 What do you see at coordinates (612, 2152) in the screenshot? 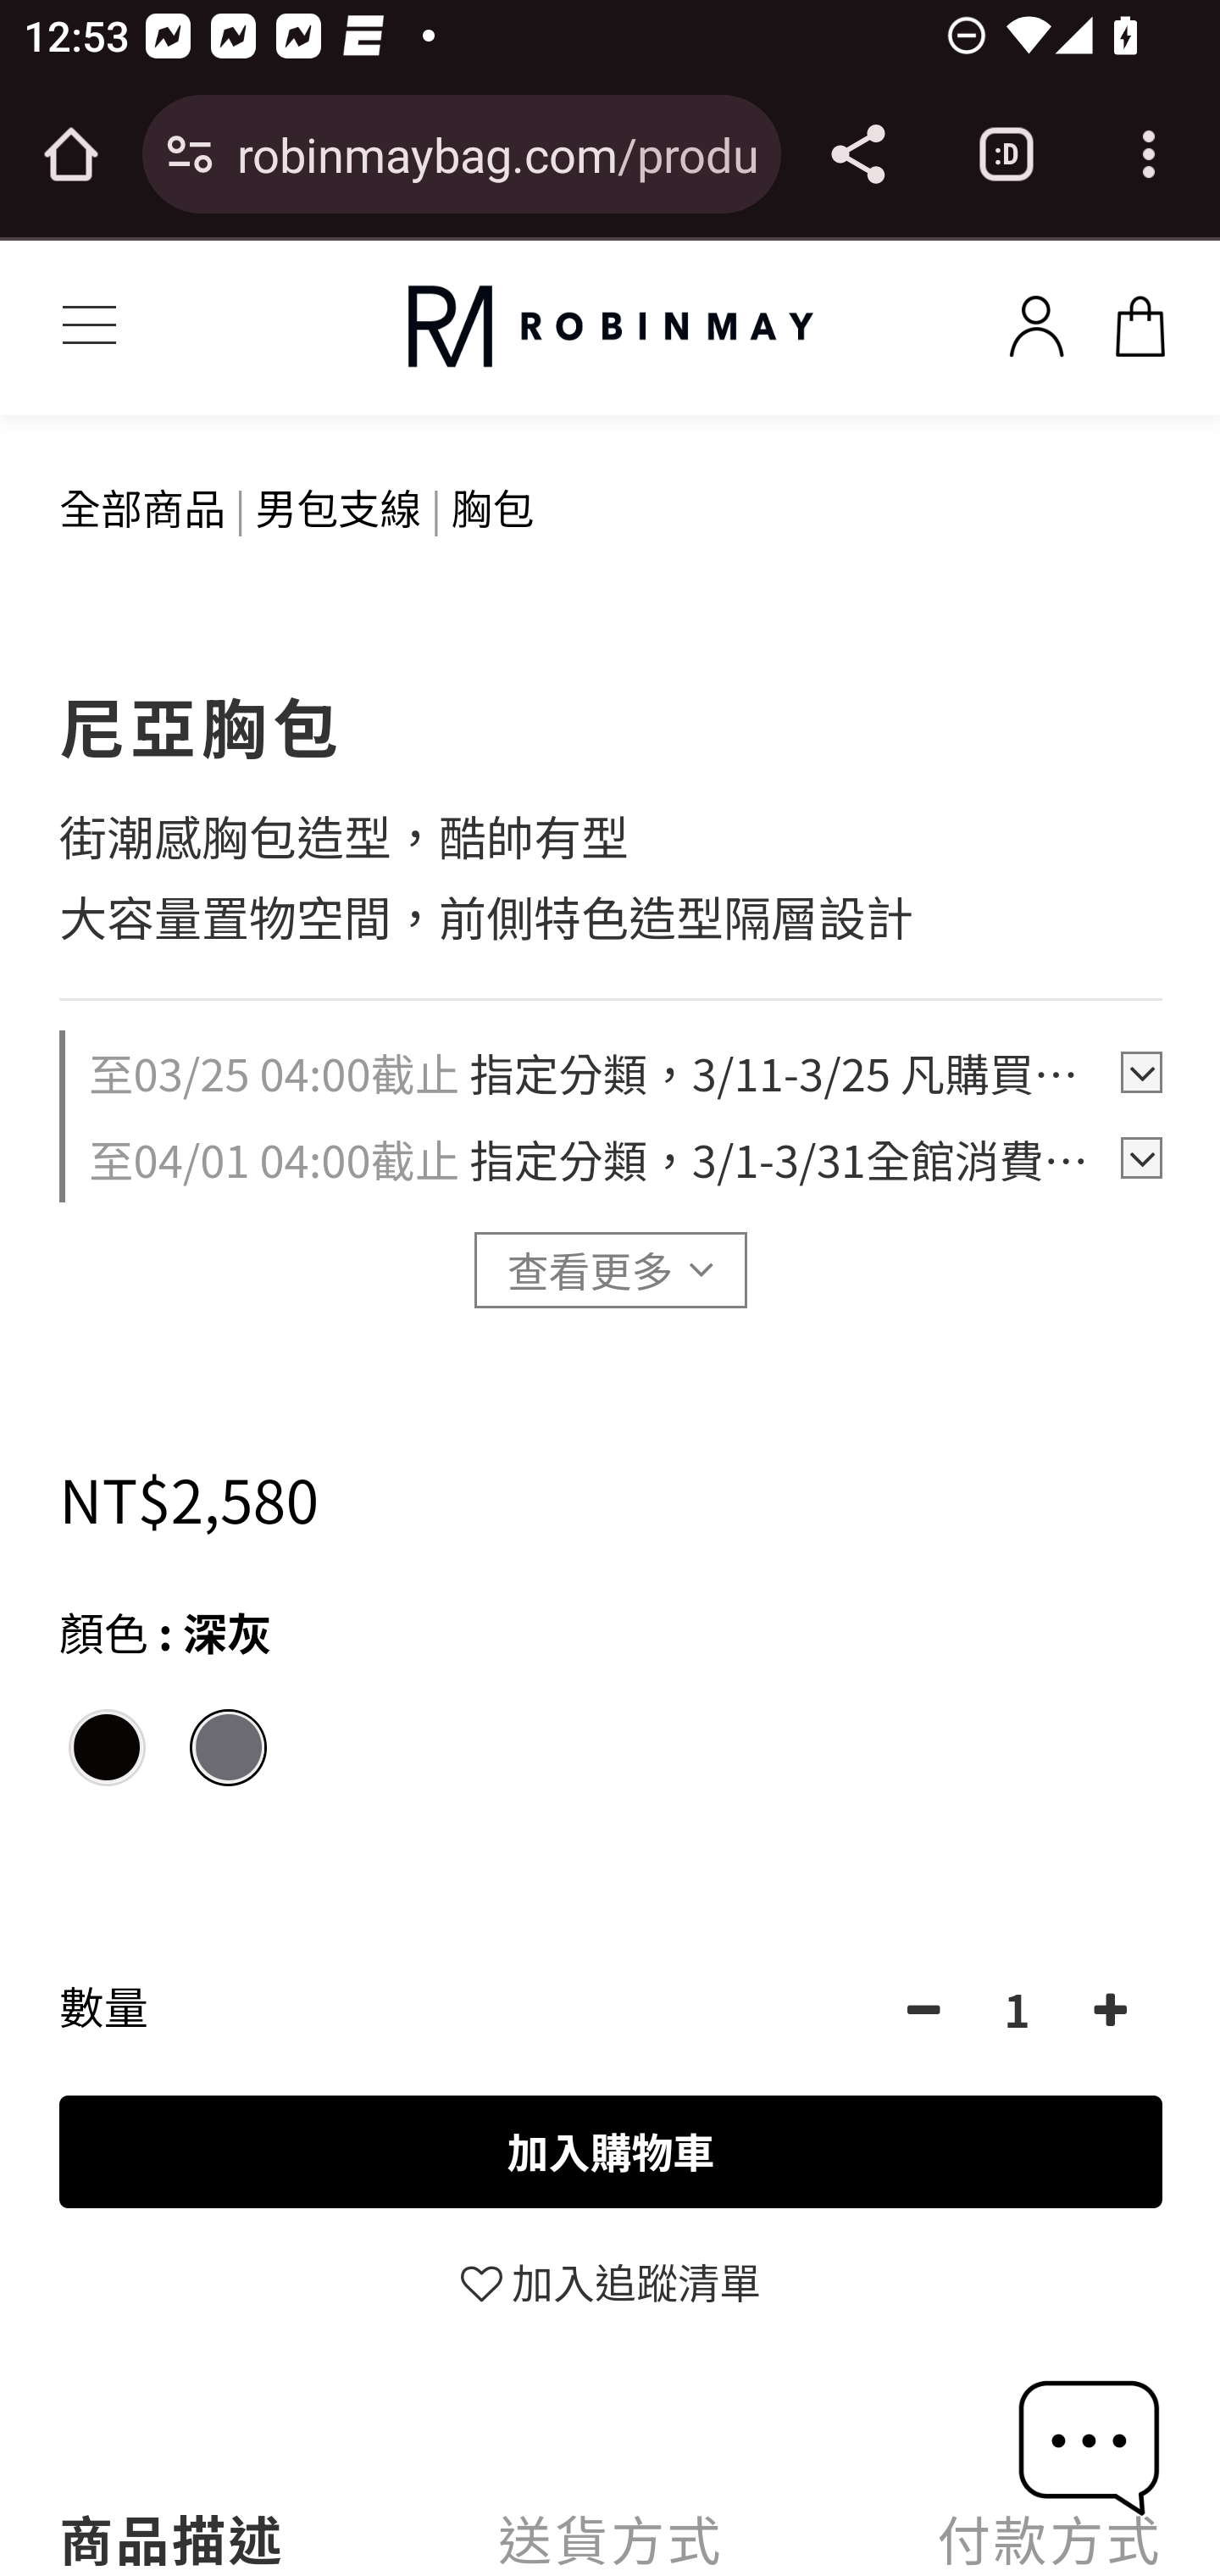
I see `加入購物車` at bounding box center [612, 2152].